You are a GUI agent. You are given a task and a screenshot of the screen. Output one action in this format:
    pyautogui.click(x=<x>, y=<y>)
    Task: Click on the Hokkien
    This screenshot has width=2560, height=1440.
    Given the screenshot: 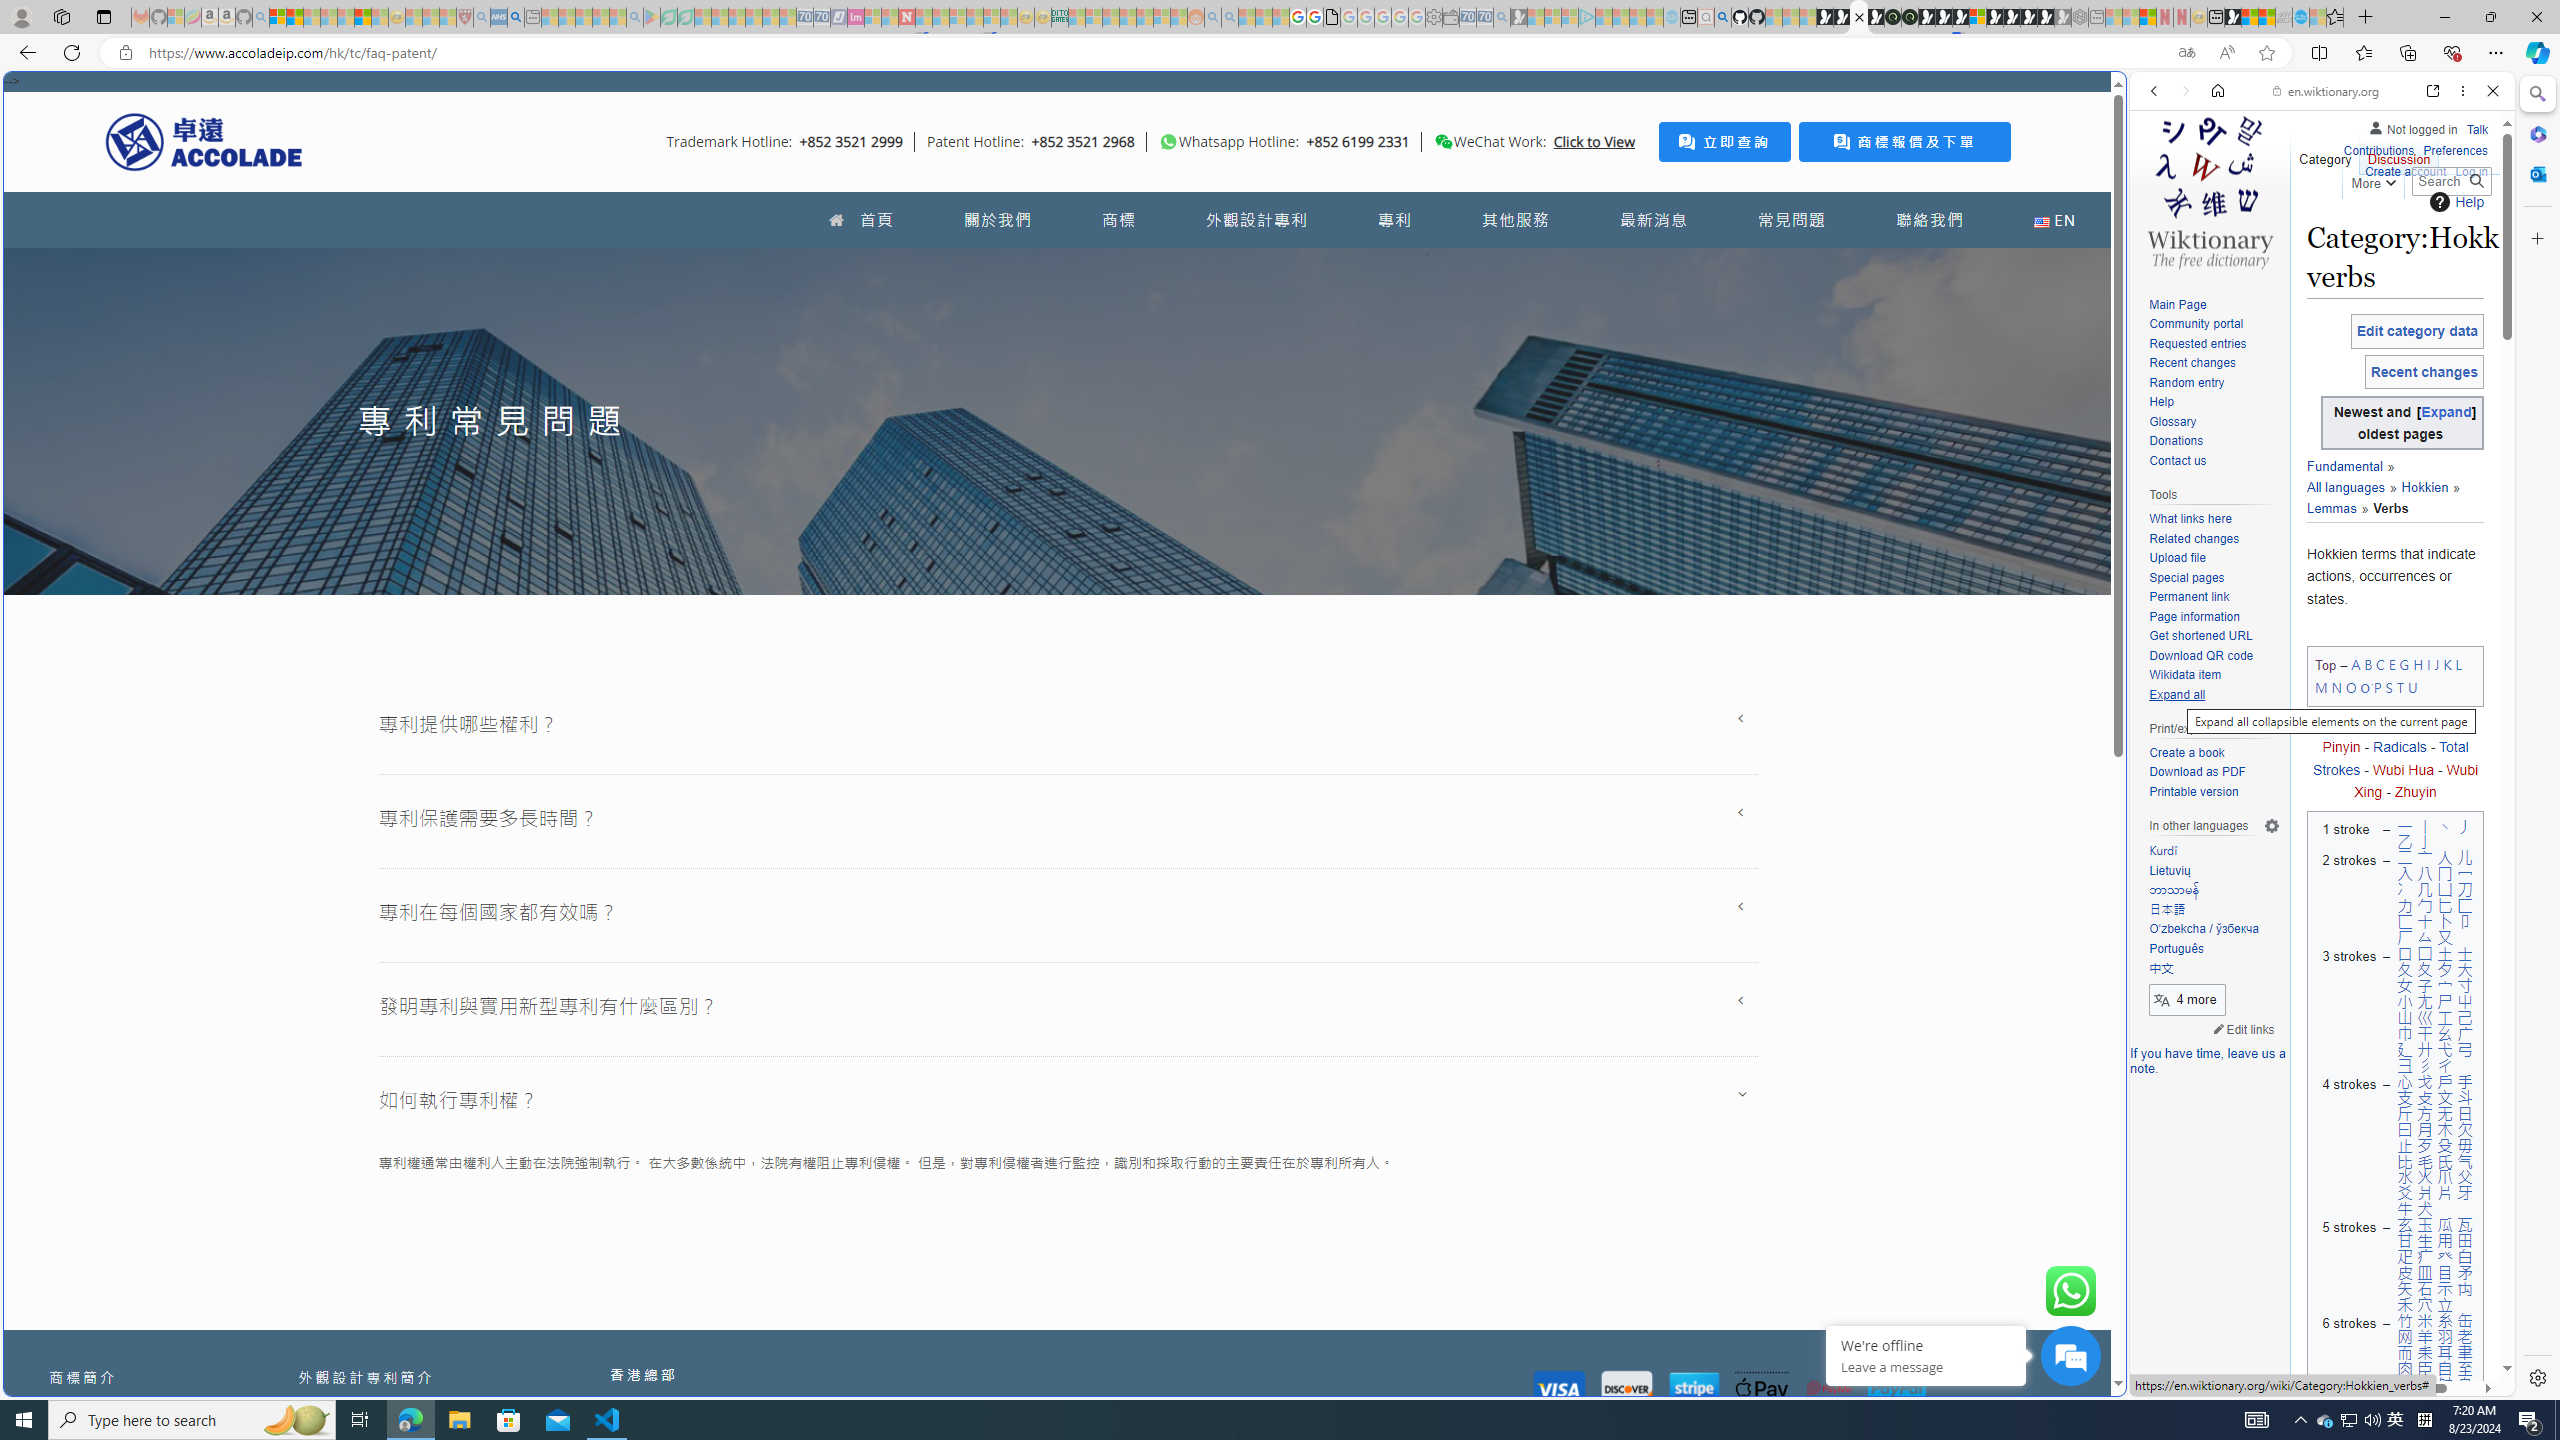 What is the action you would take?
    pyautogui.click(x=2417, y=487)
    